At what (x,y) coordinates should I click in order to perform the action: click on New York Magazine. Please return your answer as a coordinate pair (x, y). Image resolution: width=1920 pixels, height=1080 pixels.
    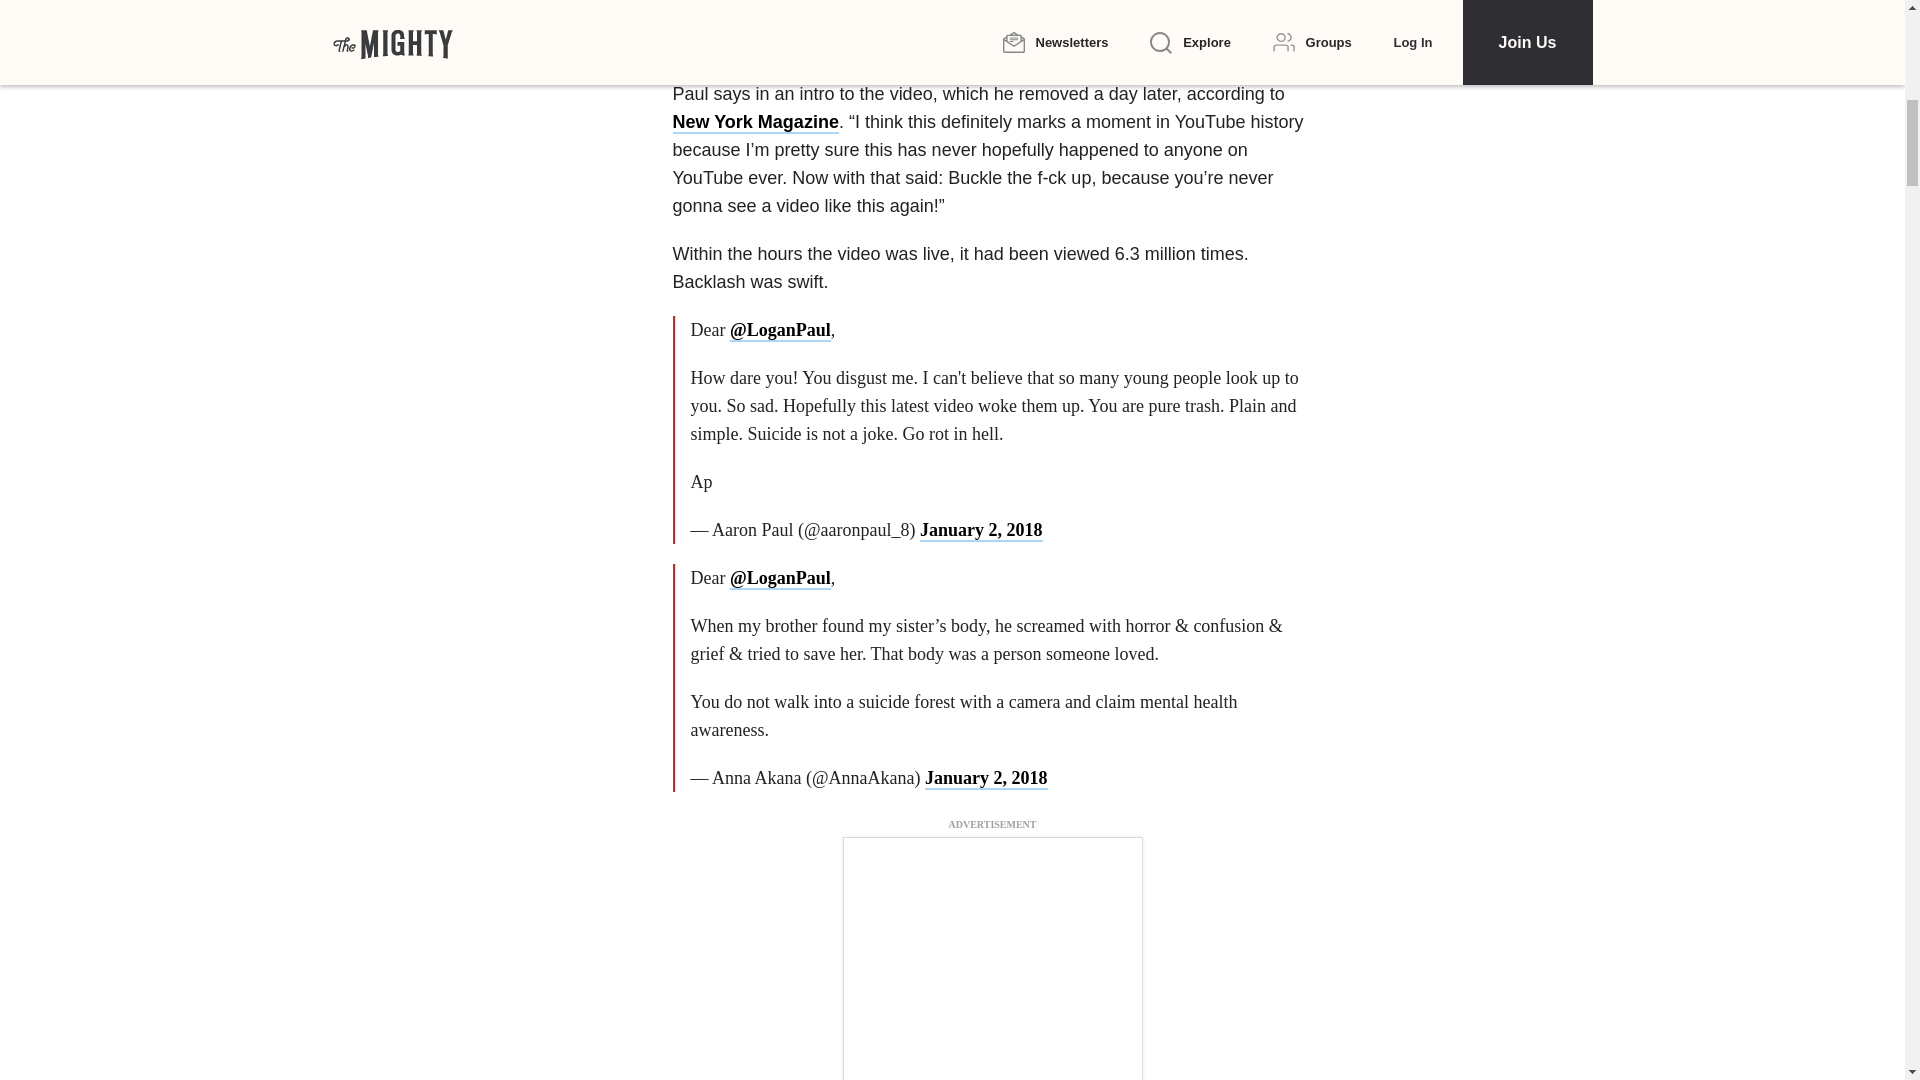
    Looking at the image, I should click on (754, 122).